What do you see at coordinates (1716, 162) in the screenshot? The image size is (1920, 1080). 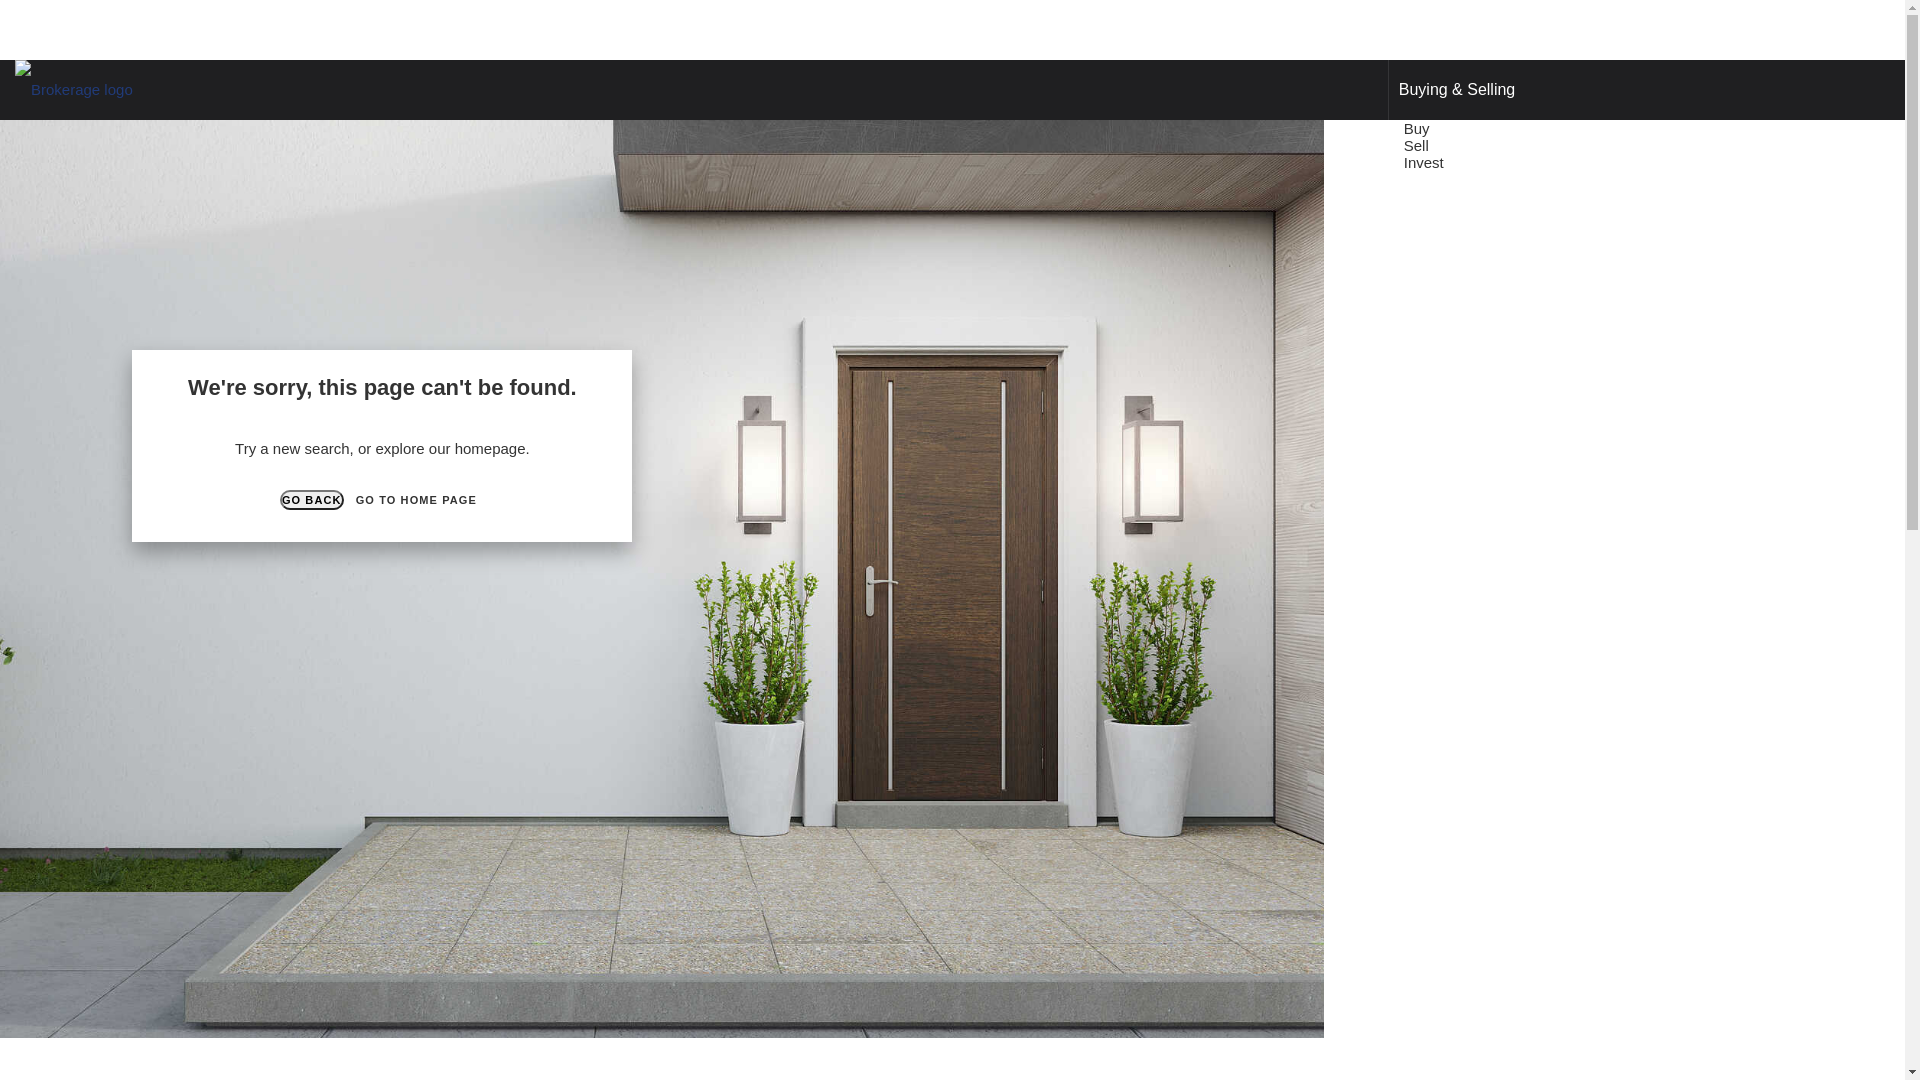 I see `Contact Us` at bounding box center [1716, 162].